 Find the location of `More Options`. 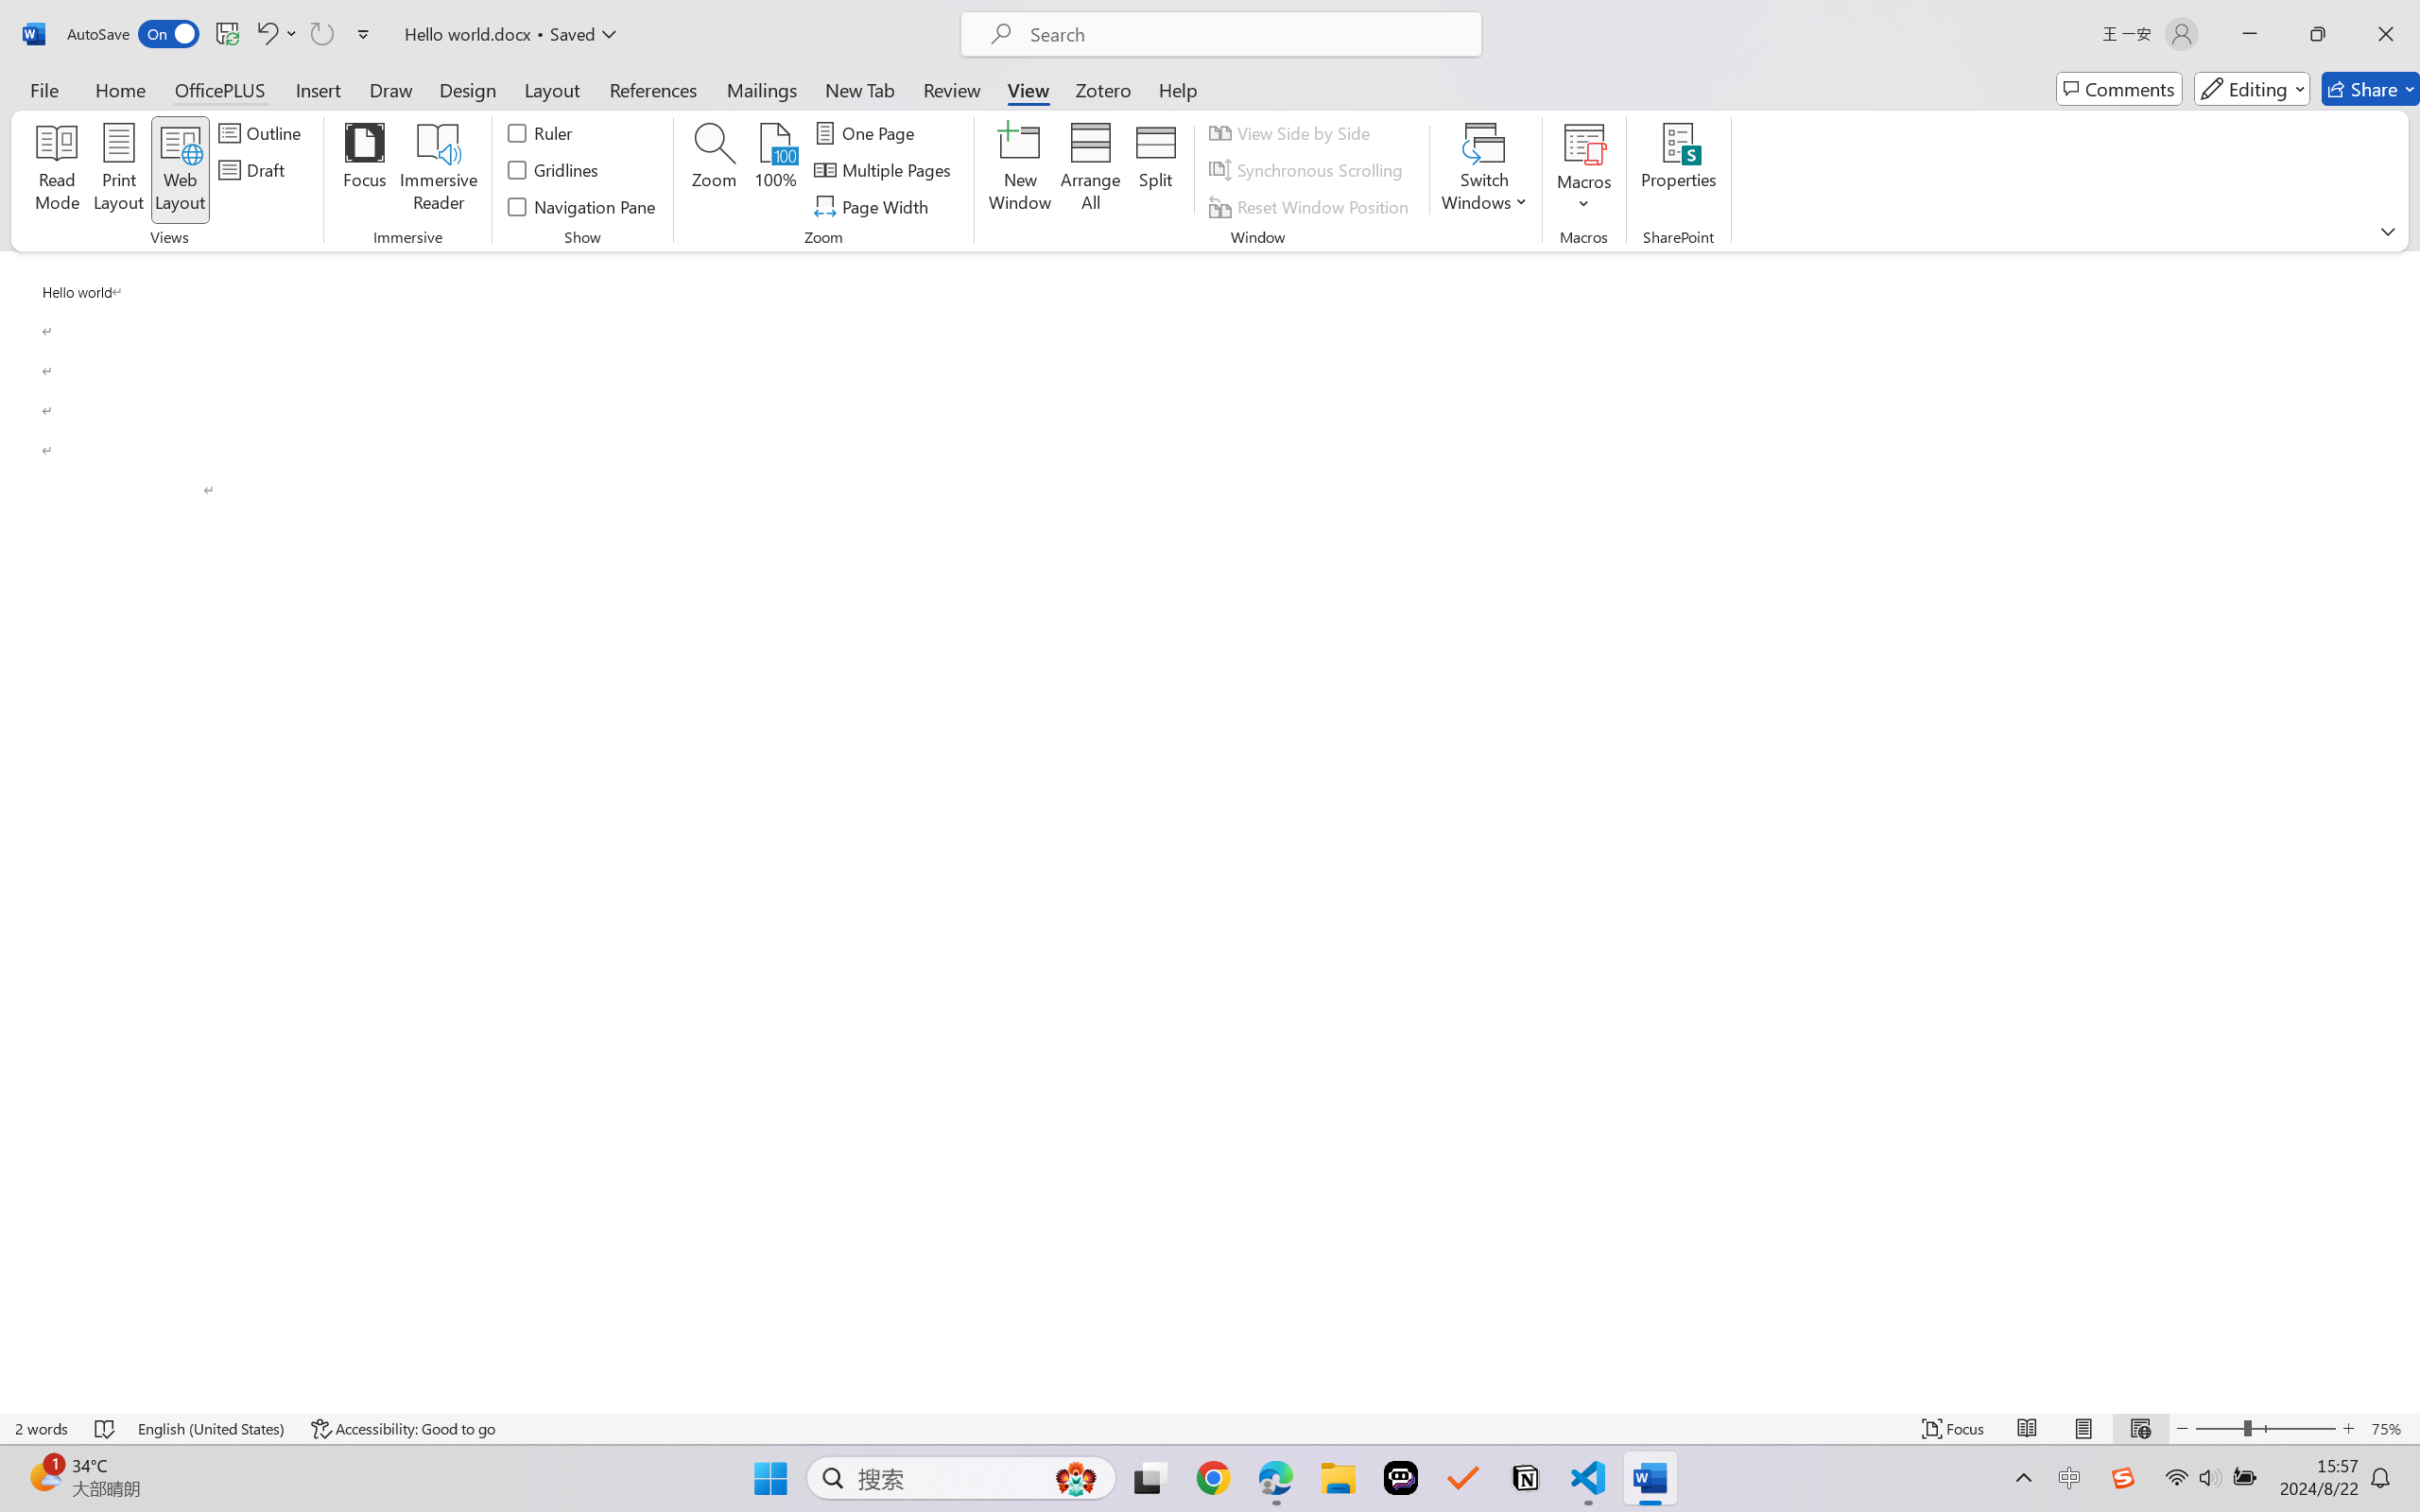

More Options is located at coordinates (1584, 197).